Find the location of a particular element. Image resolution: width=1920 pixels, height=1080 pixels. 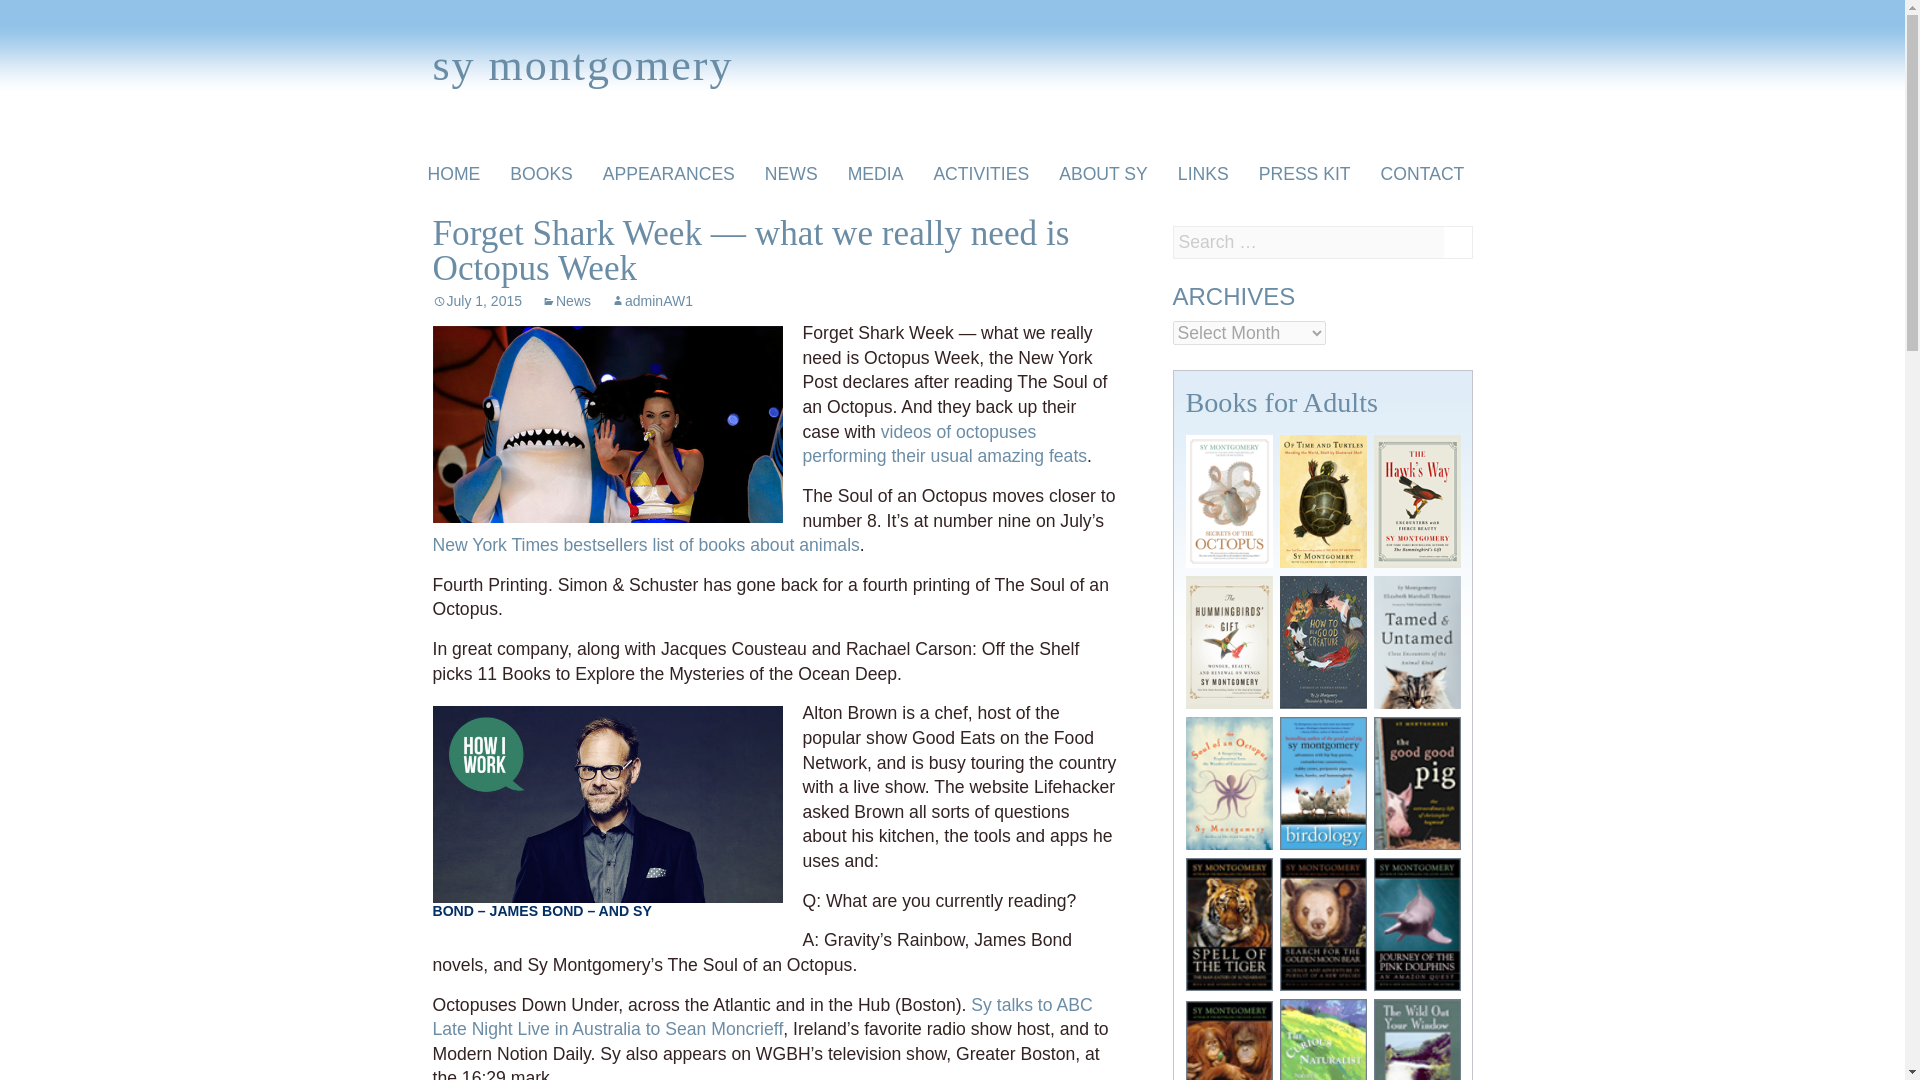

HOME is located at coordinates (454, 174).